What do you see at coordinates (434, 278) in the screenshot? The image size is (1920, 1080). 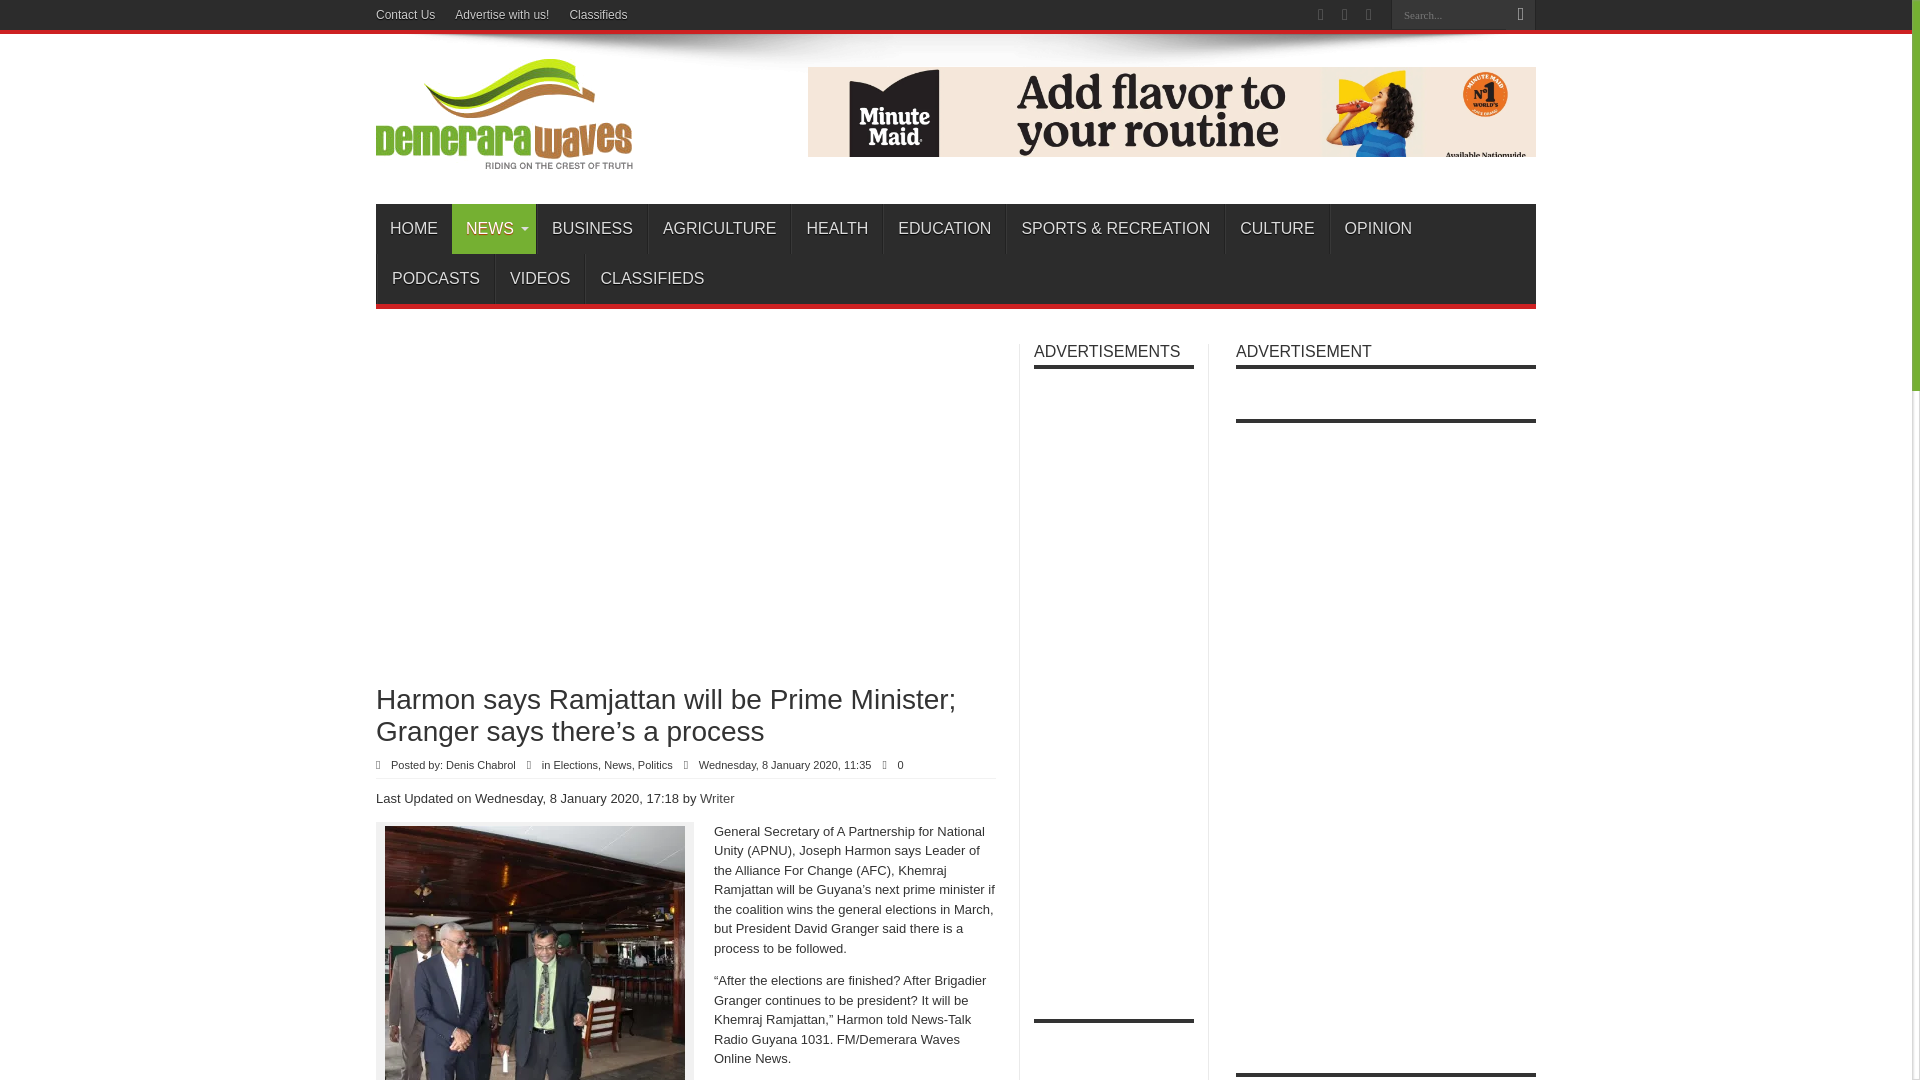 I see `PODCASTS` at bounding box center [434, 278].